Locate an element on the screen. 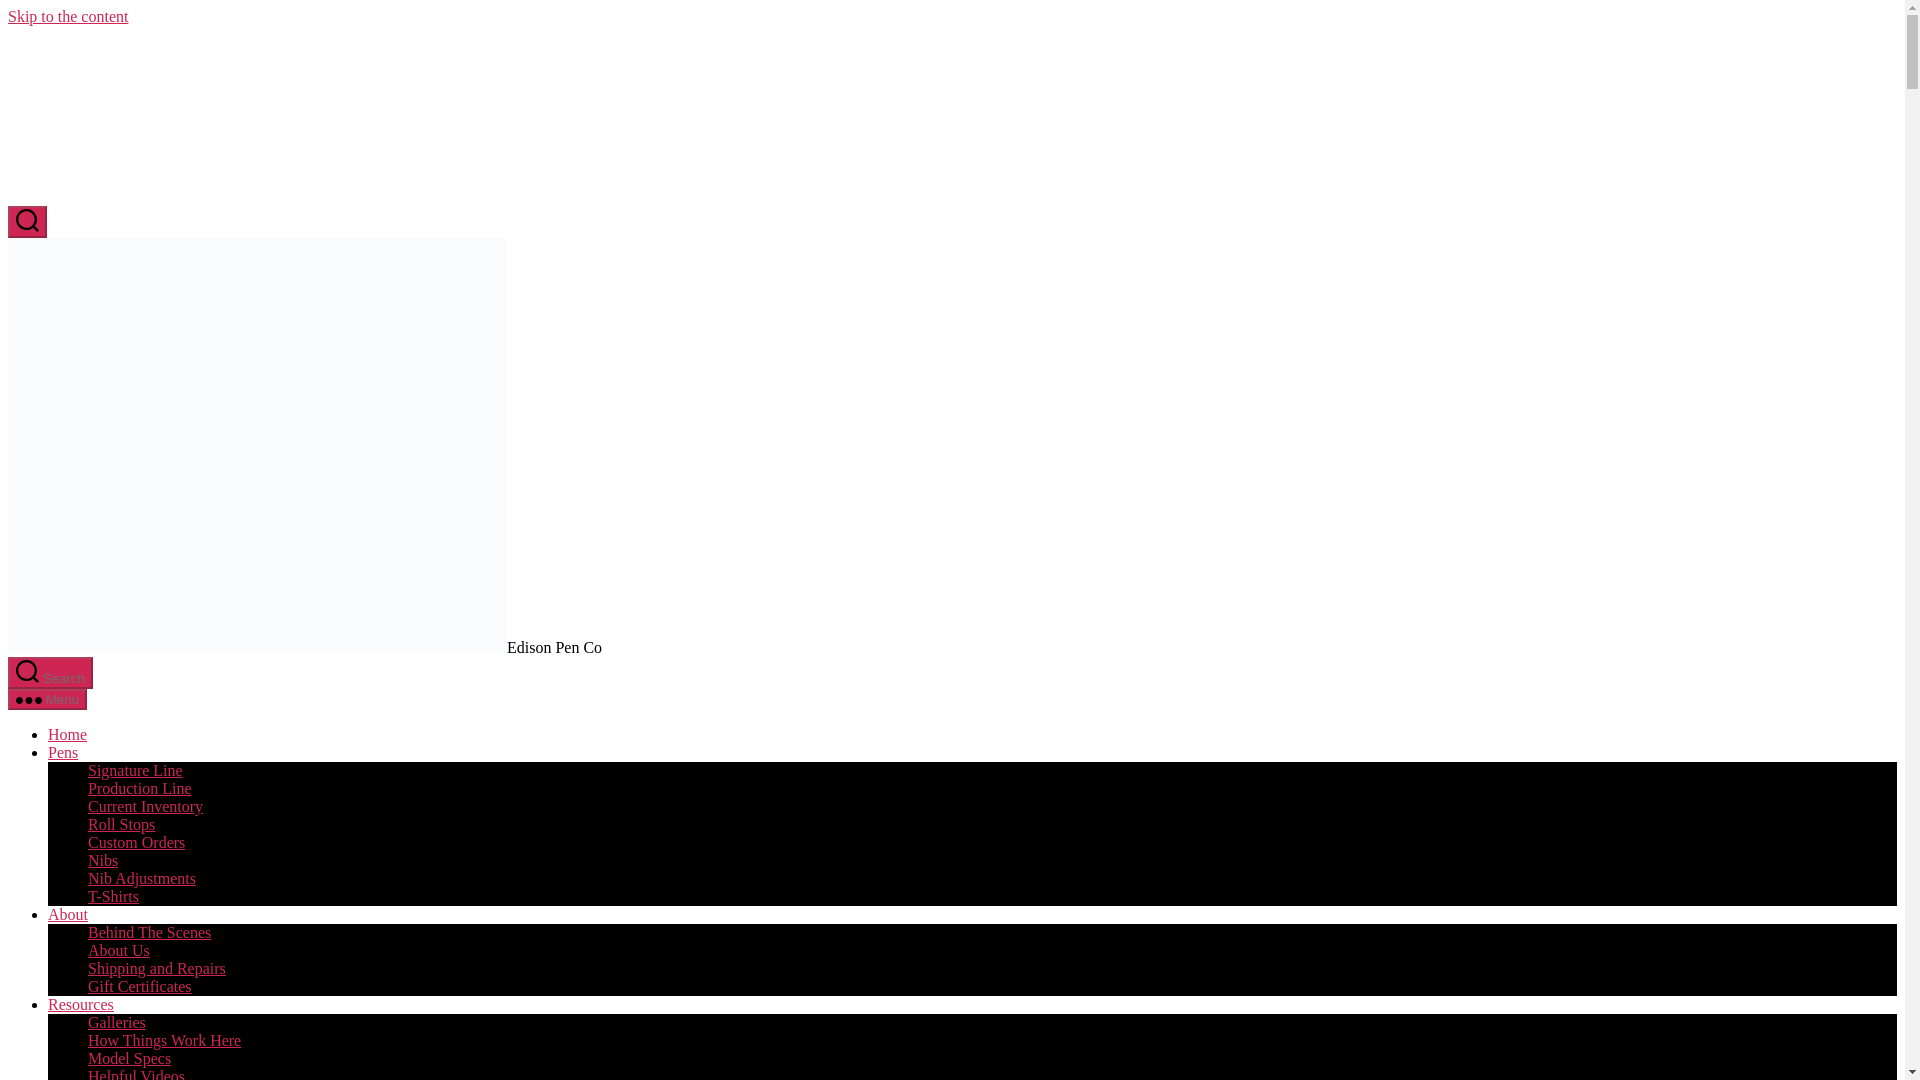 Image resolution: width=1920 pixels, height=1080 pixels. Galleries is located at coordinates (116, 1022).